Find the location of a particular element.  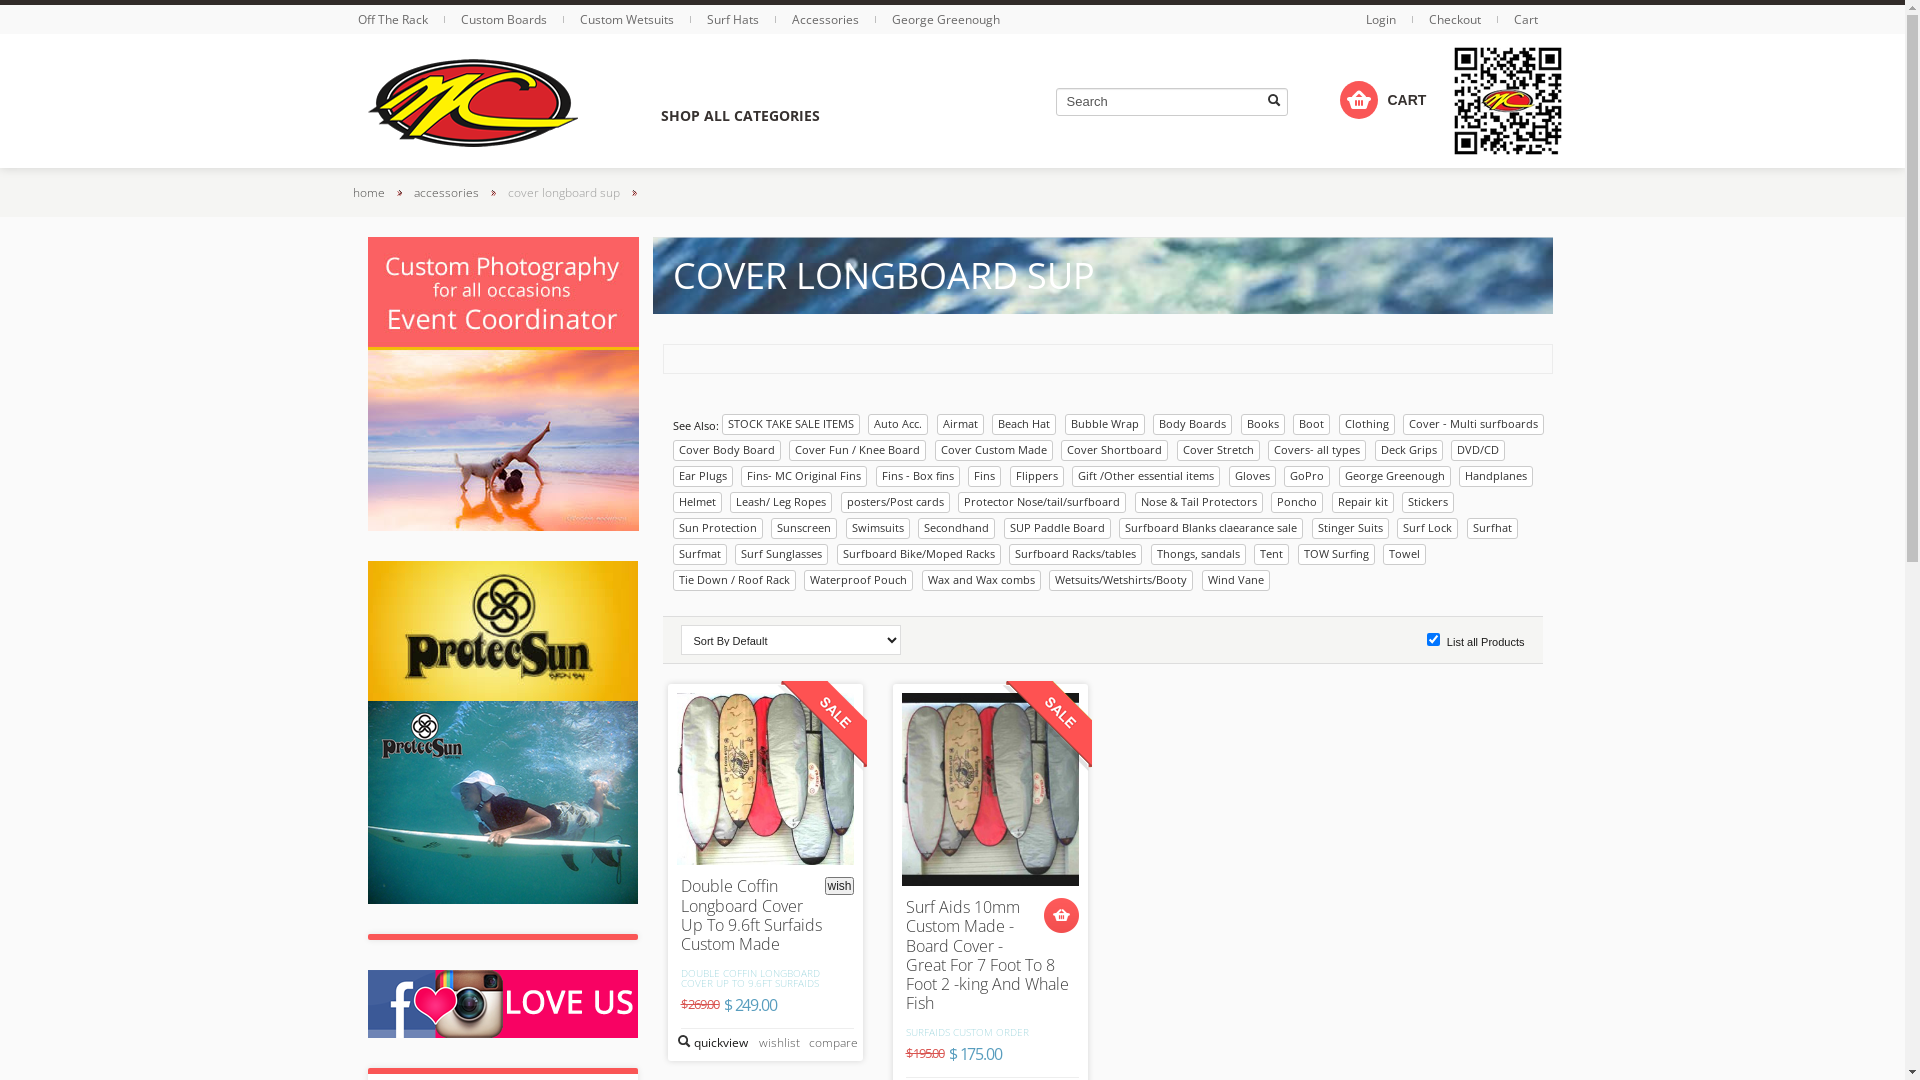

Custom Boards is located at coordinates (504, 20).